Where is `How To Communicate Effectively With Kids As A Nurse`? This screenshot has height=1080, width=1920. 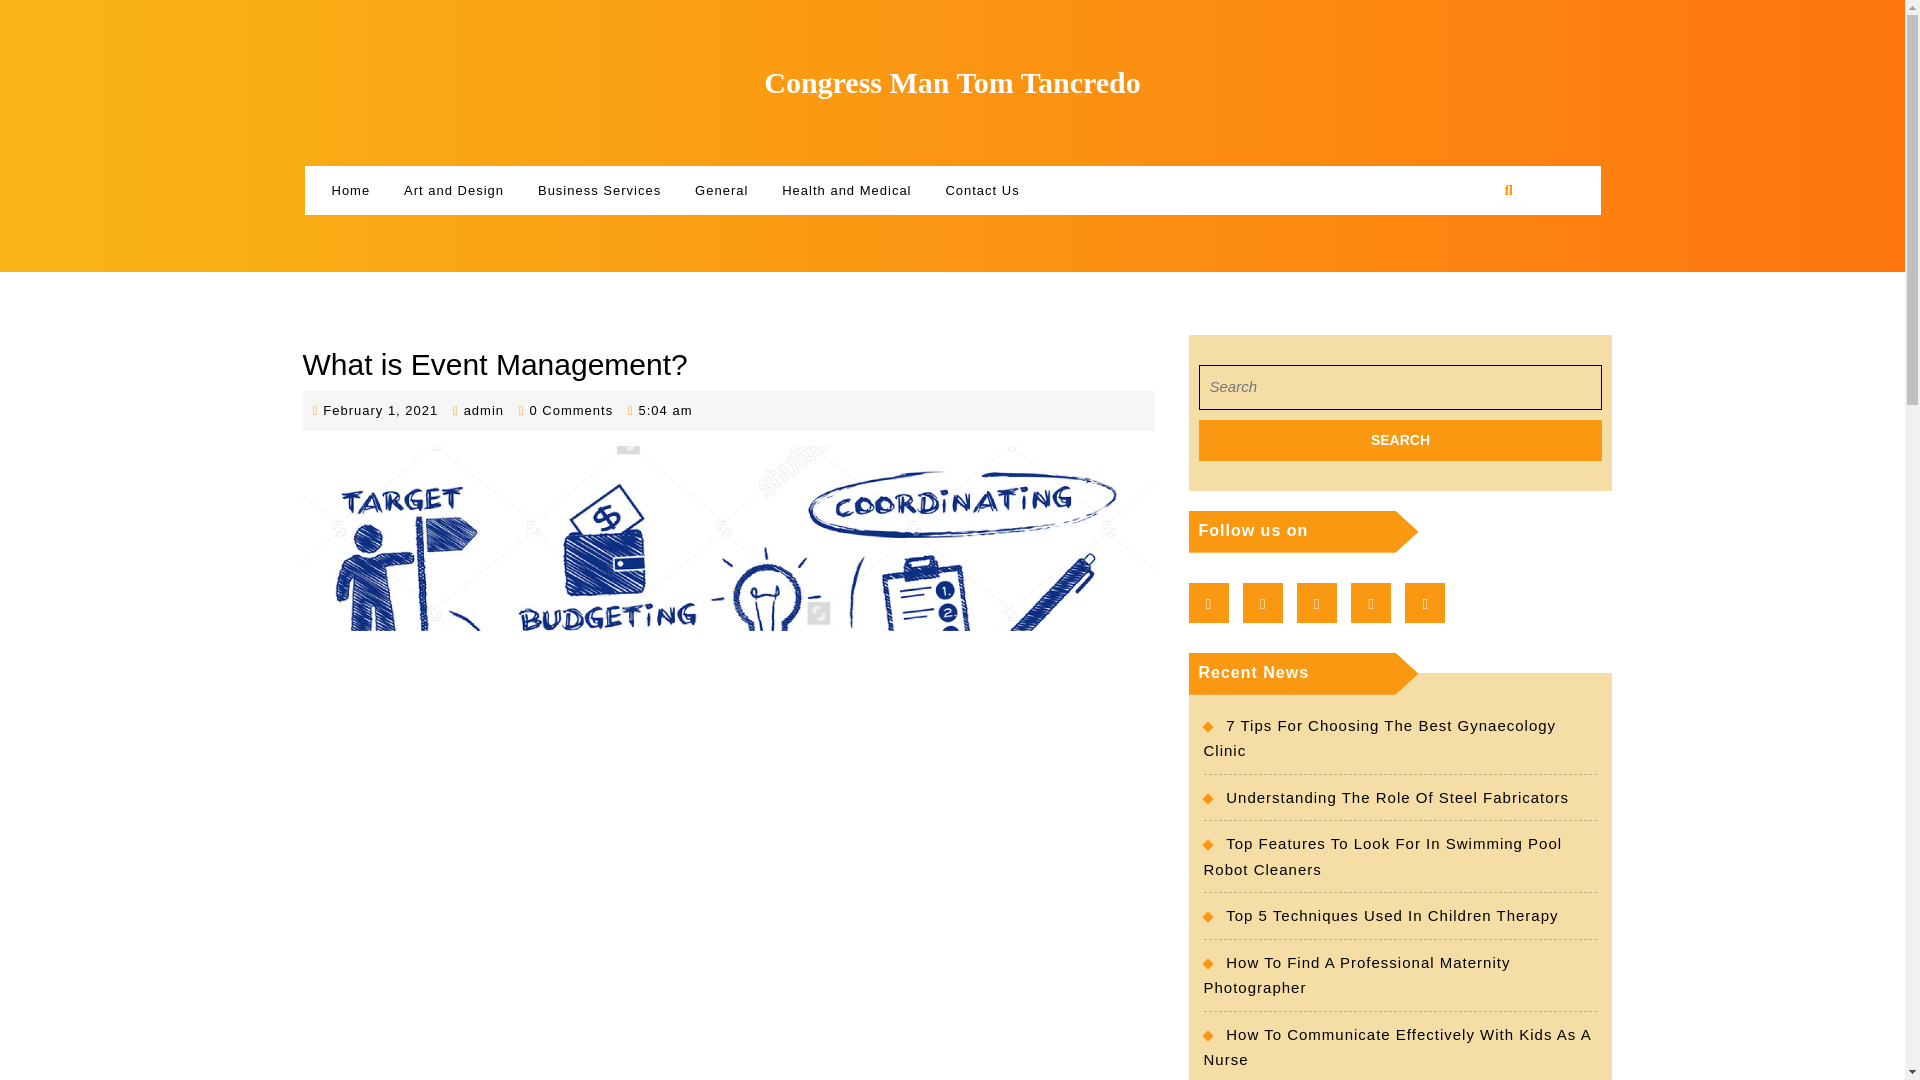
How To Communicate Effectively With Kids As A Nurse is located at coordinates (720, 191).